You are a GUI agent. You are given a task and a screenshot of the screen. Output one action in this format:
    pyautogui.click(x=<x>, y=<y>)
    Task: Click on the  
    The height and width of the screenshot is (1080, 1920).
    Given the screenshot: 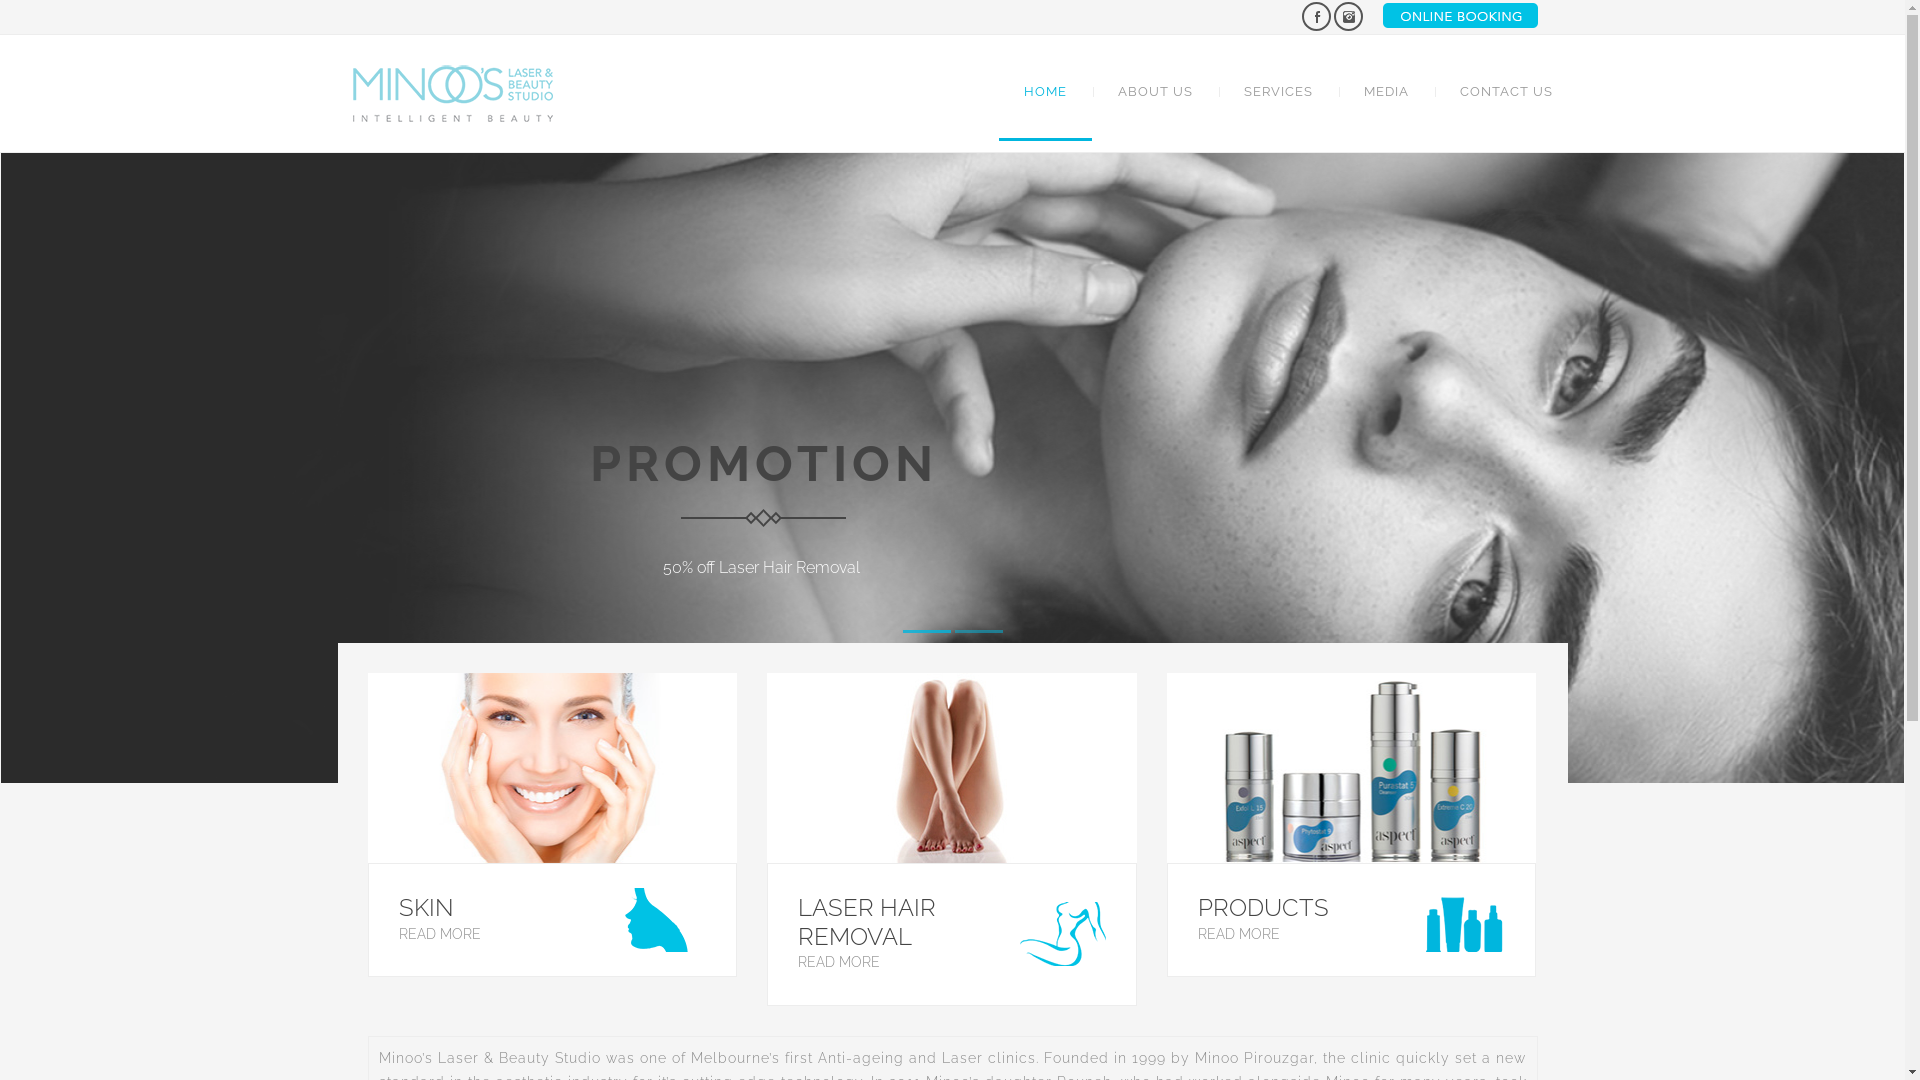 What is the action you would take?
    pyautogui.click(x=1316, y=16)
    